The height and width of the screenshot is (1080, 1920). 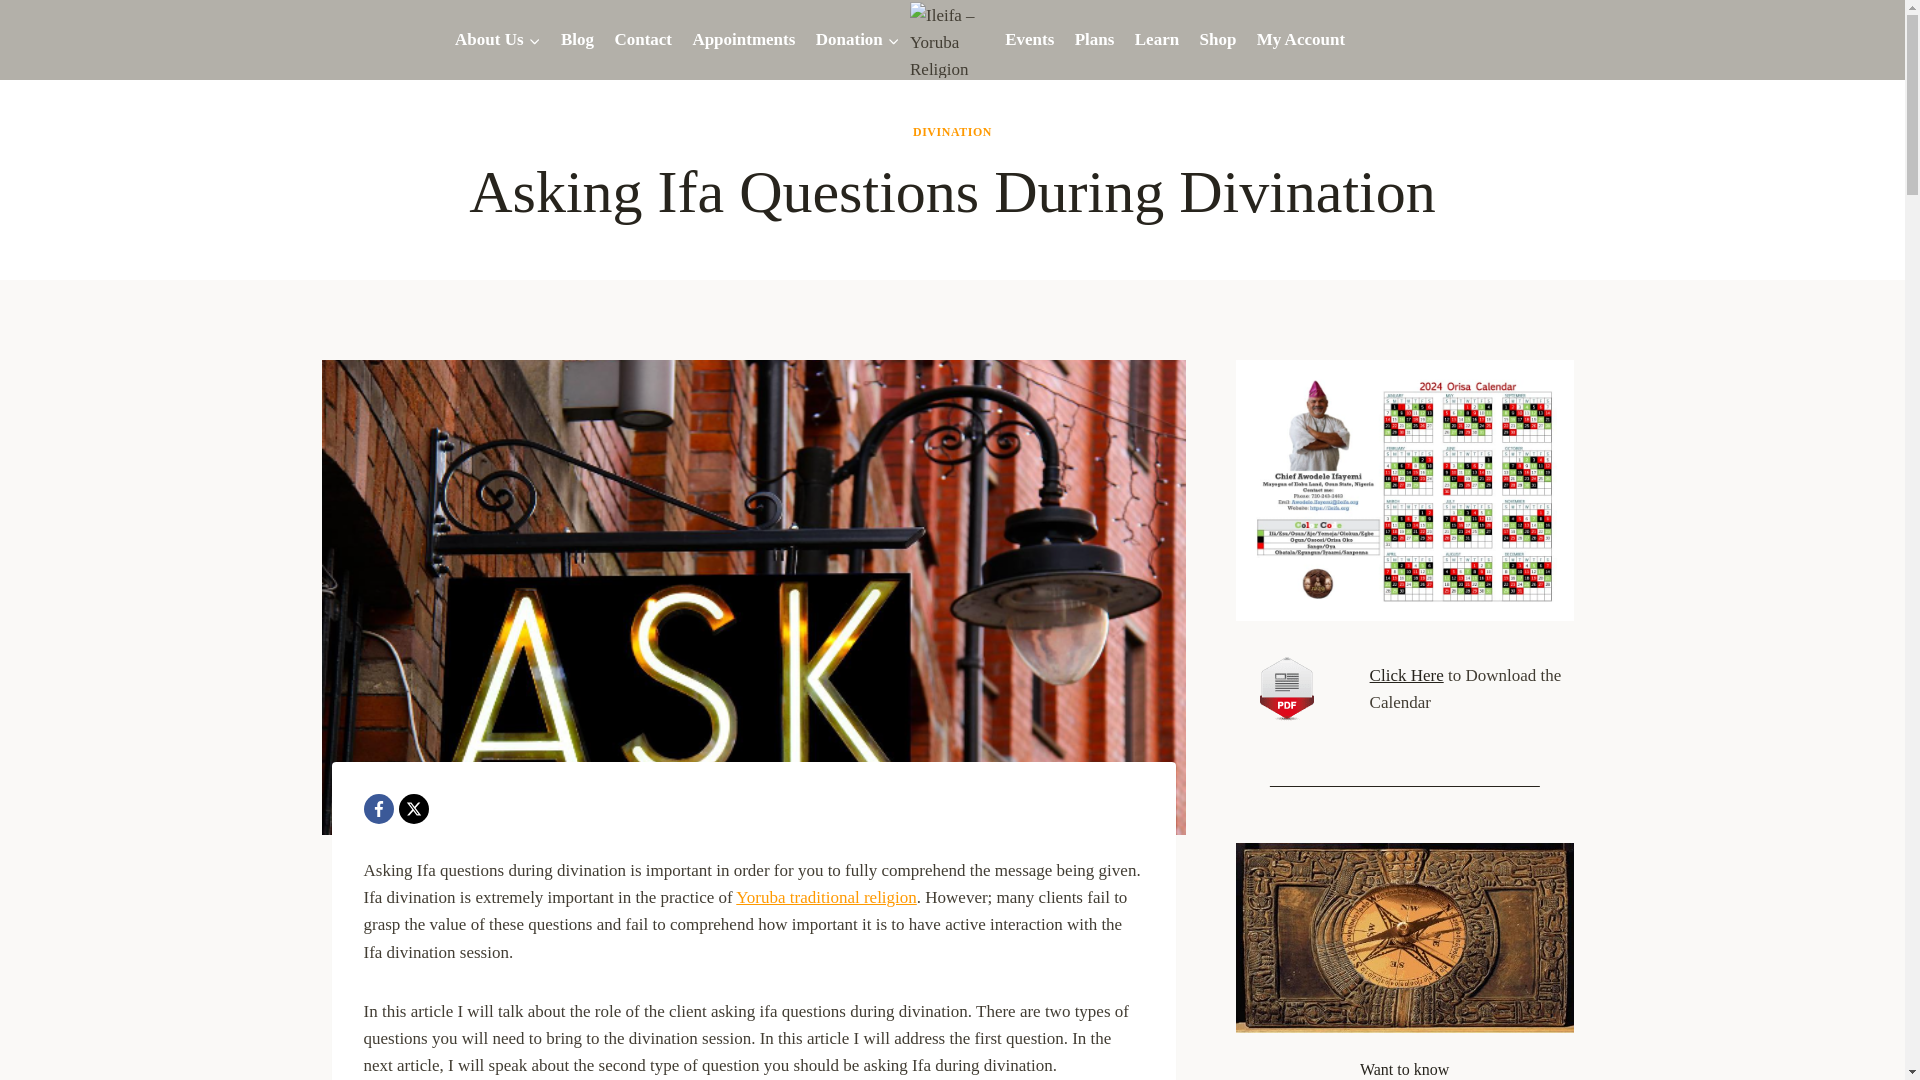 I want to click on Events, so click(x=1030, y=40).